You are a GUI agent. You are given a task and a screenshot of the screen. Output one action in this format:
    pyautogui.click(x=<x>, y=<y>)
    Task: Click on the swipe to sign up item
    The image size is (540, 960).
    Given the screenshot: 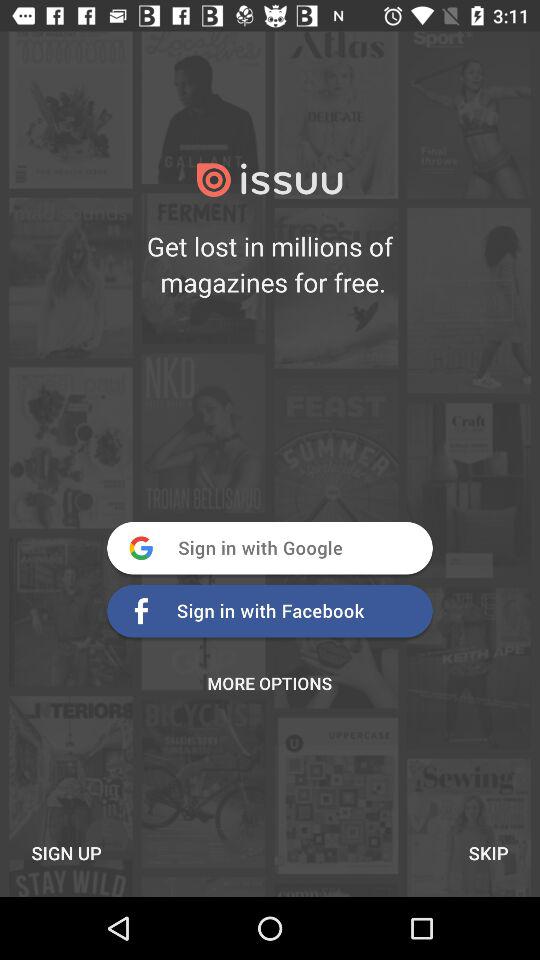 What is the action you would take?
    pyautogui.click(x=66, y=852)
    